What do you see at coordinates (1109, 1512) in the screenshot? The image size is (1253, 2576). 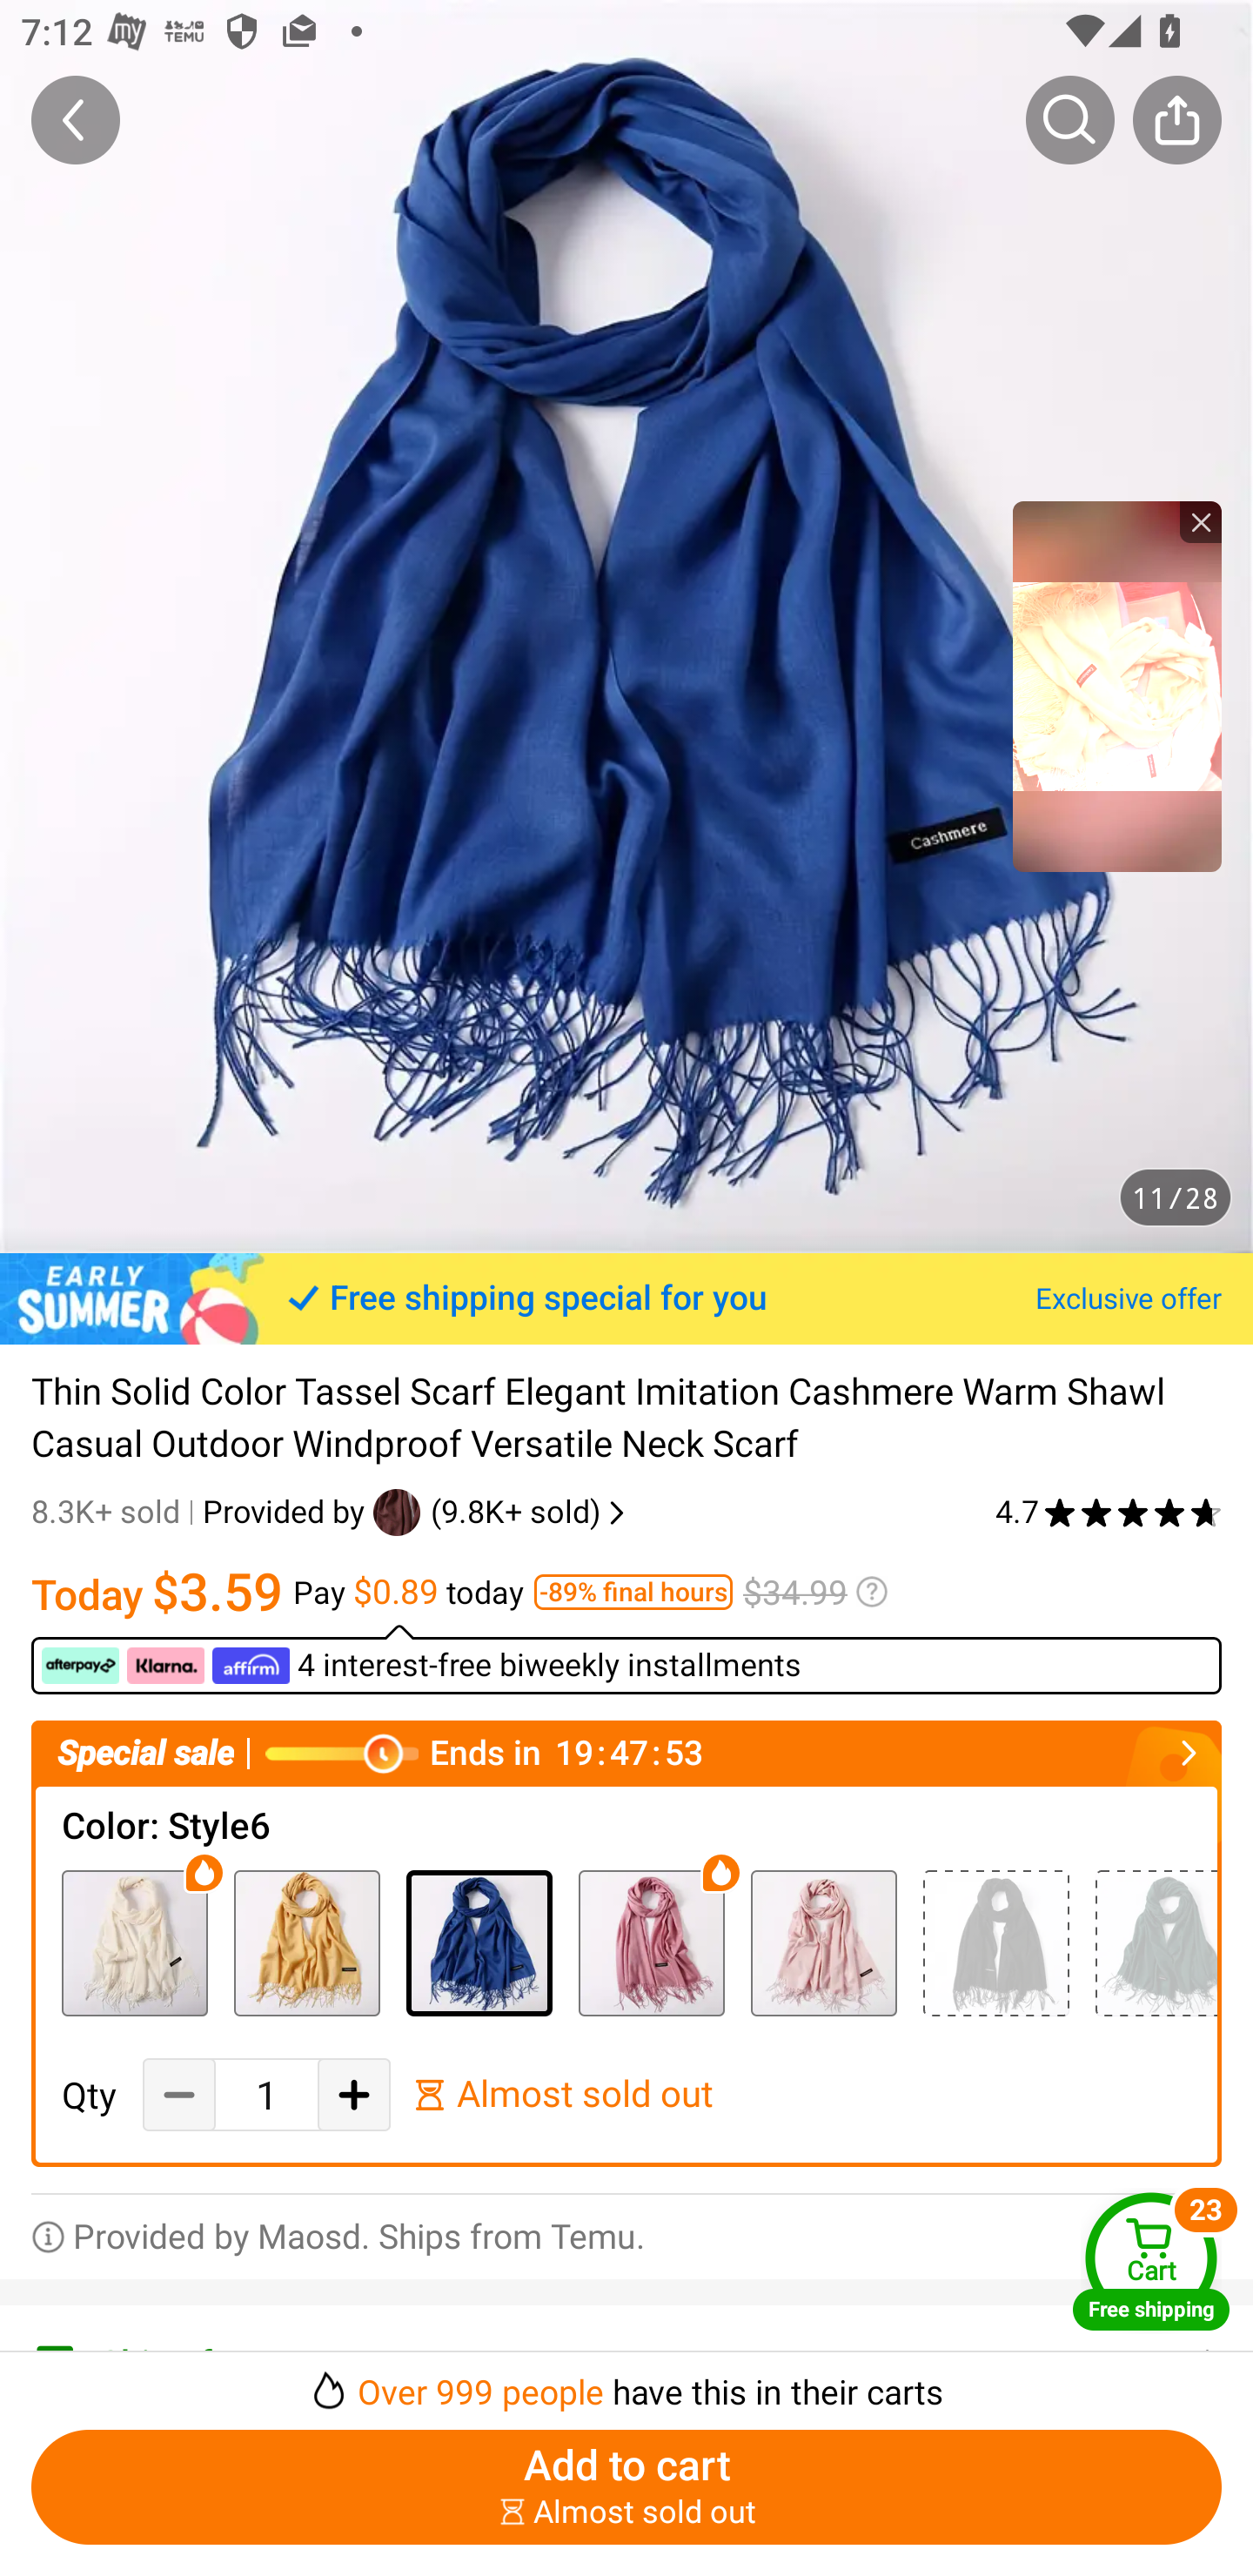 I see `4.7` at bounding box center [1109, 1512].